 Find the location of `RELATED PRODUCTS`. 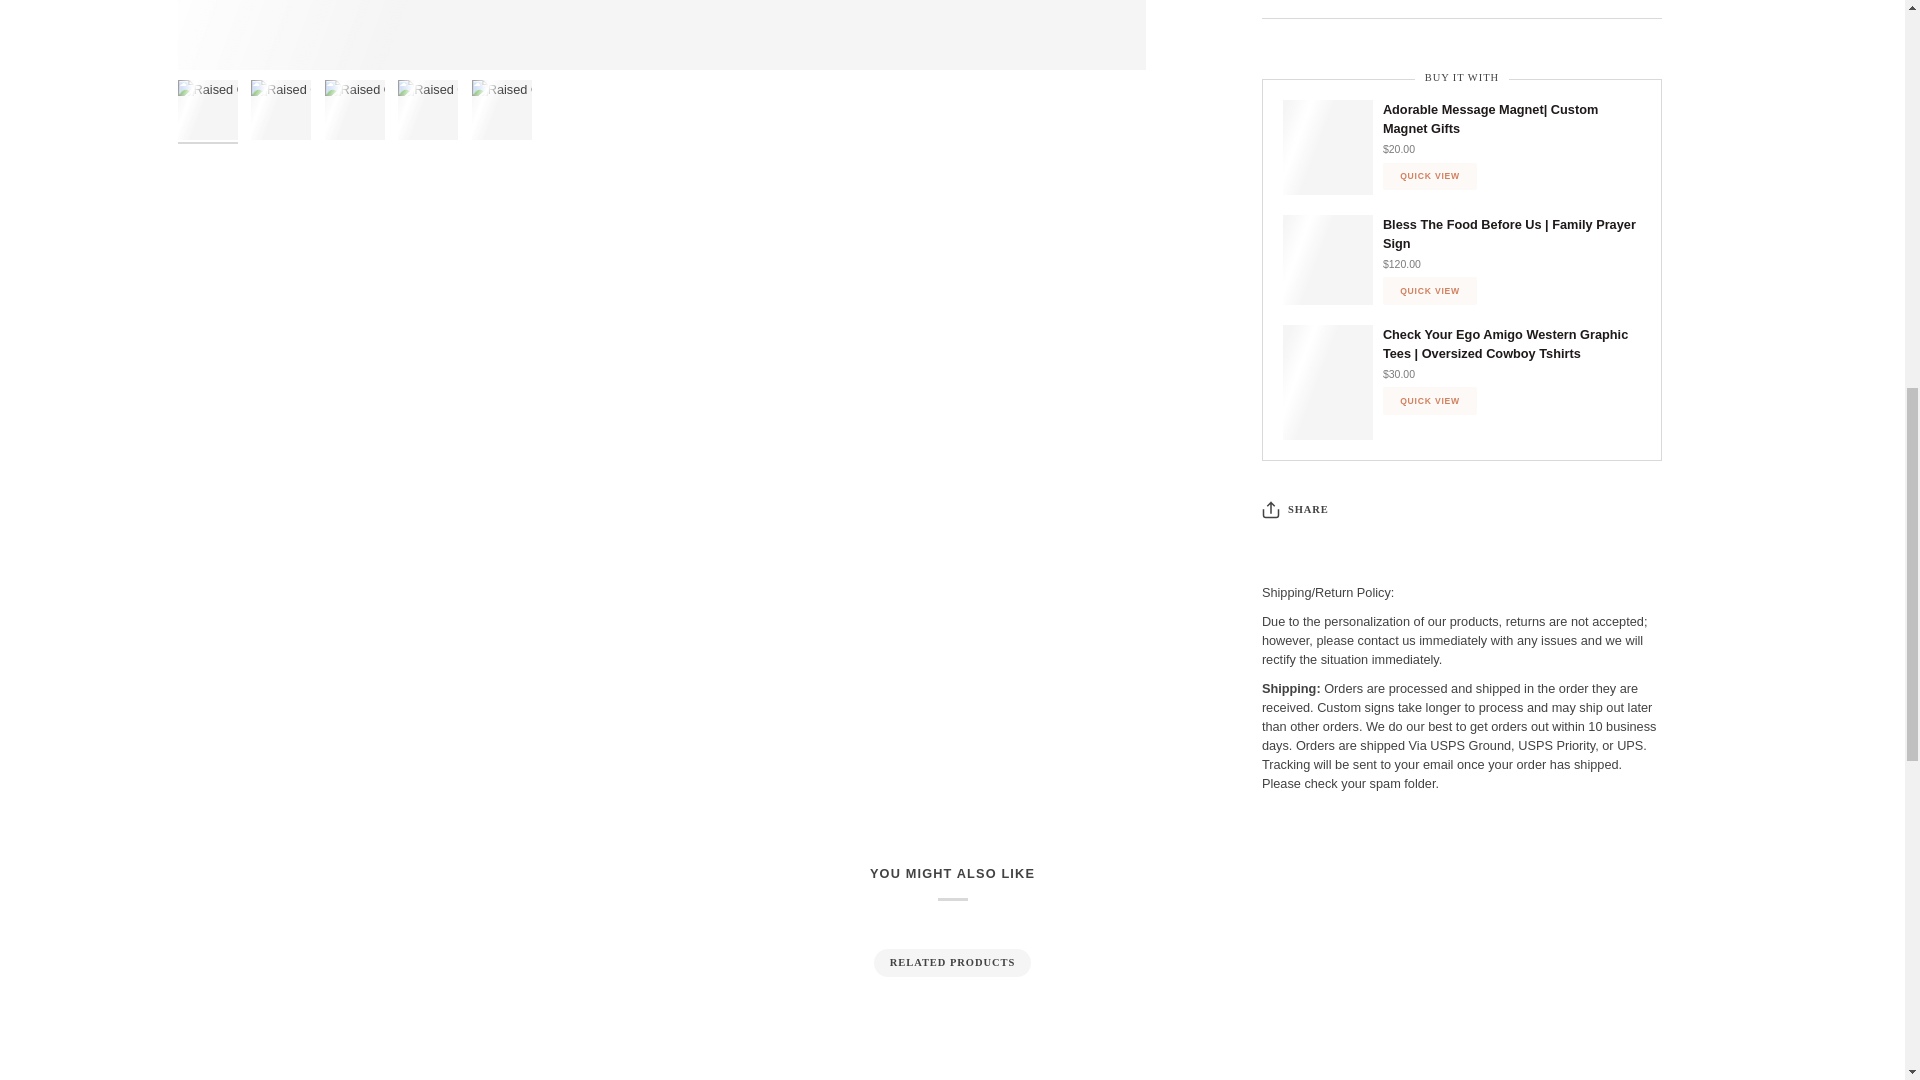

RELATED PRODUCTS is located at coordinates (953, 963).